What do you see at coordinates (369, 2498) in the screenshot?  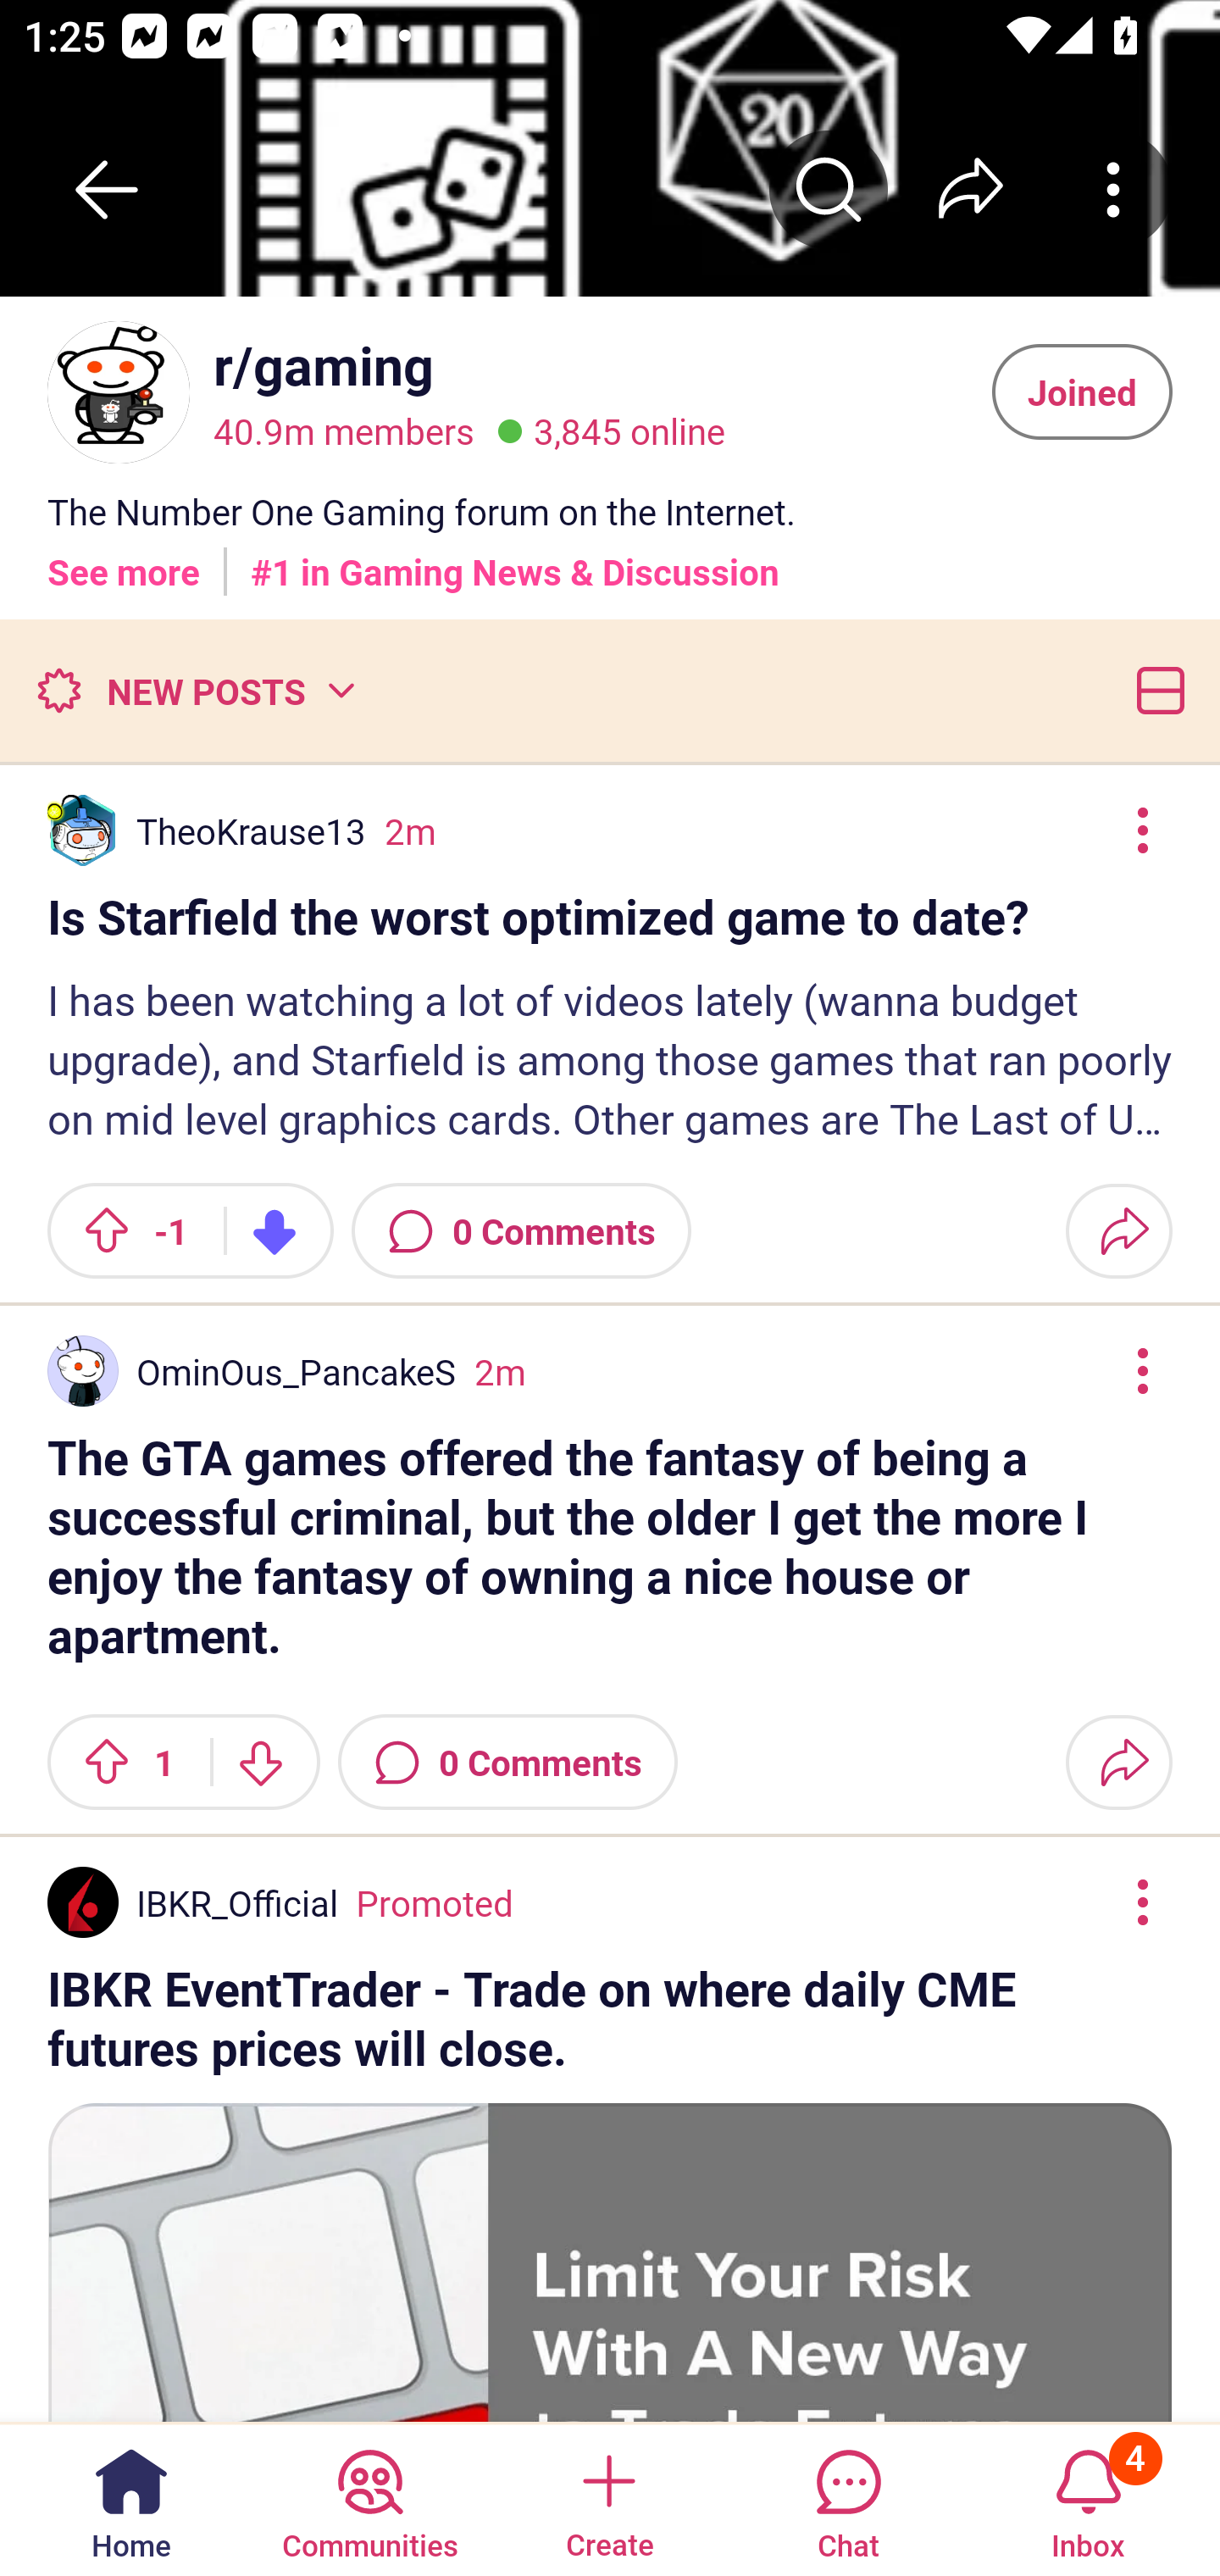 I see `Communities` at bounding box center [369, 2498].